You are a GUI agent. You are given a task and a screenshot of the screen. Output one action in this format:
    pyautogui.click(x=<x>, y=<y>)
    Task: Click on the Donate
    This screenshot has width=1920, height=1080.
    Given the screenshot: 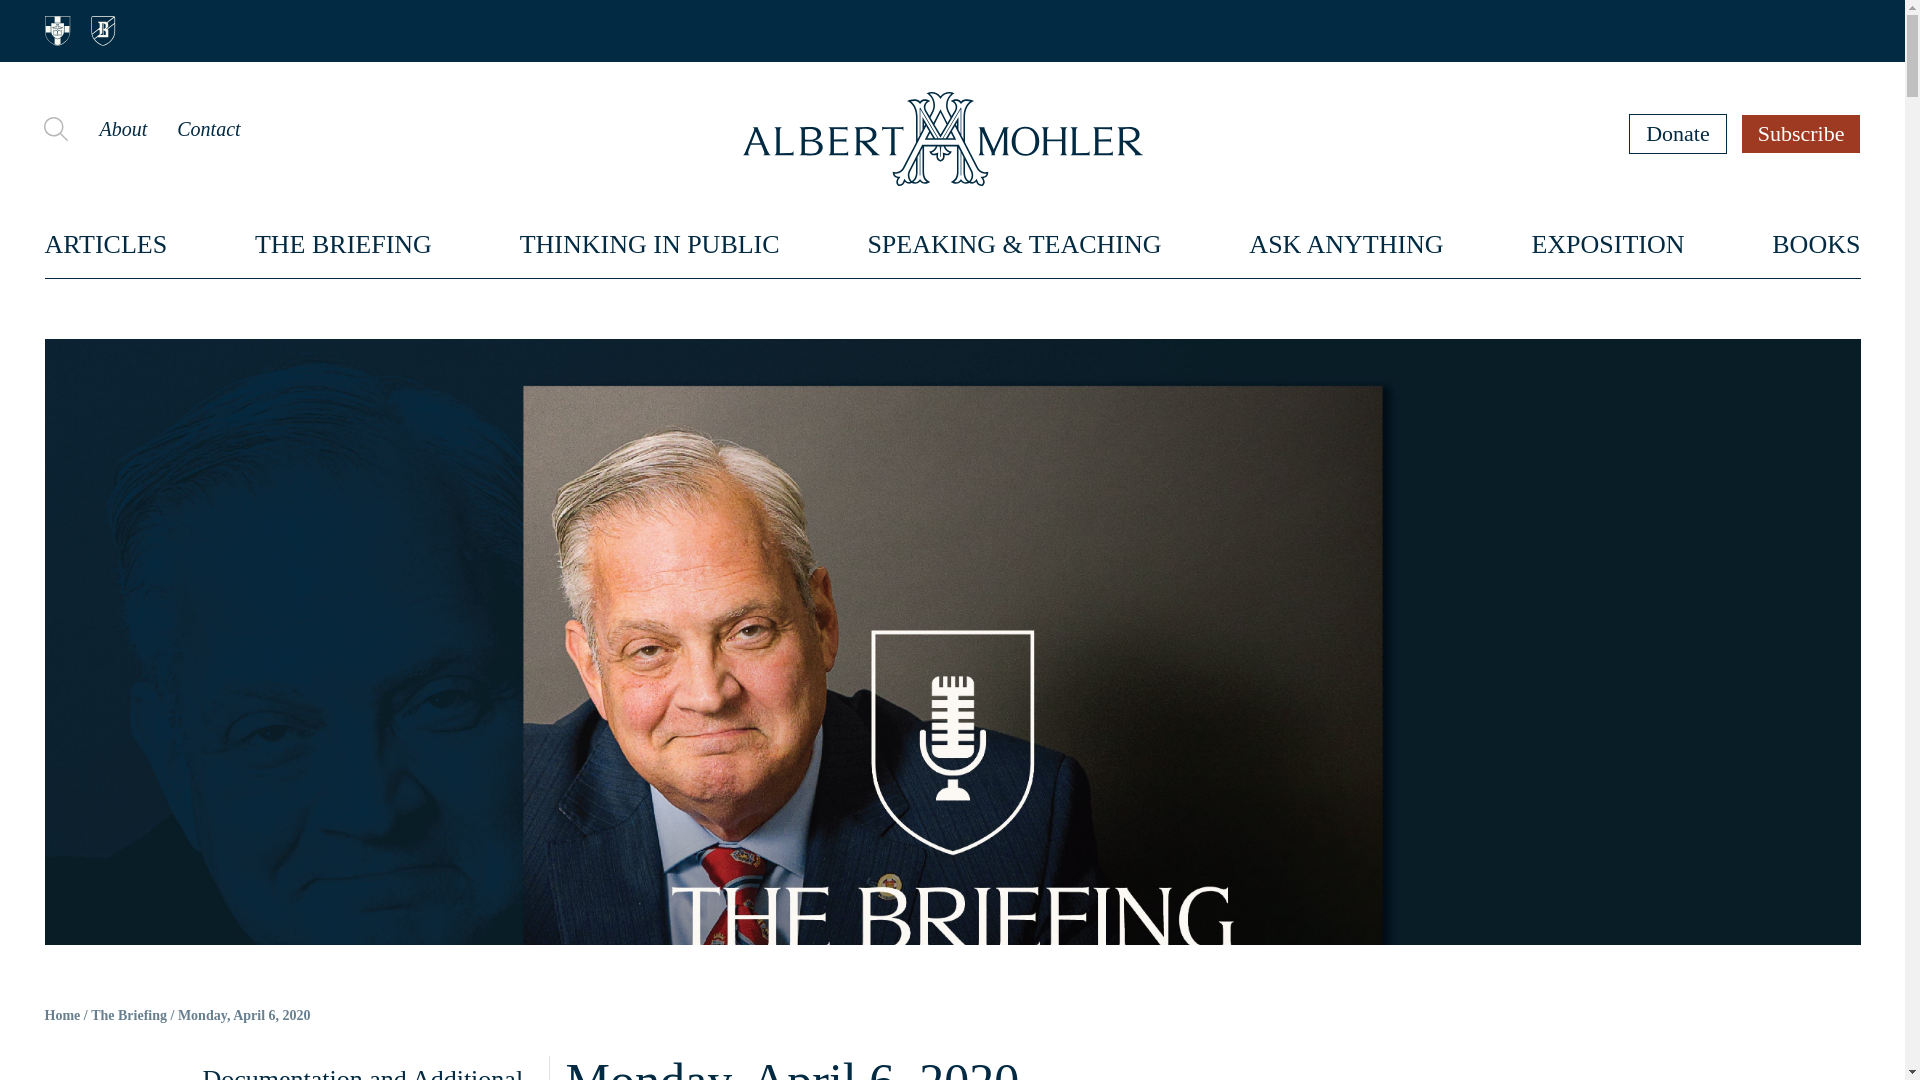 What is the action you would take?
    pyautogui.click(x=1678, y=133)
    